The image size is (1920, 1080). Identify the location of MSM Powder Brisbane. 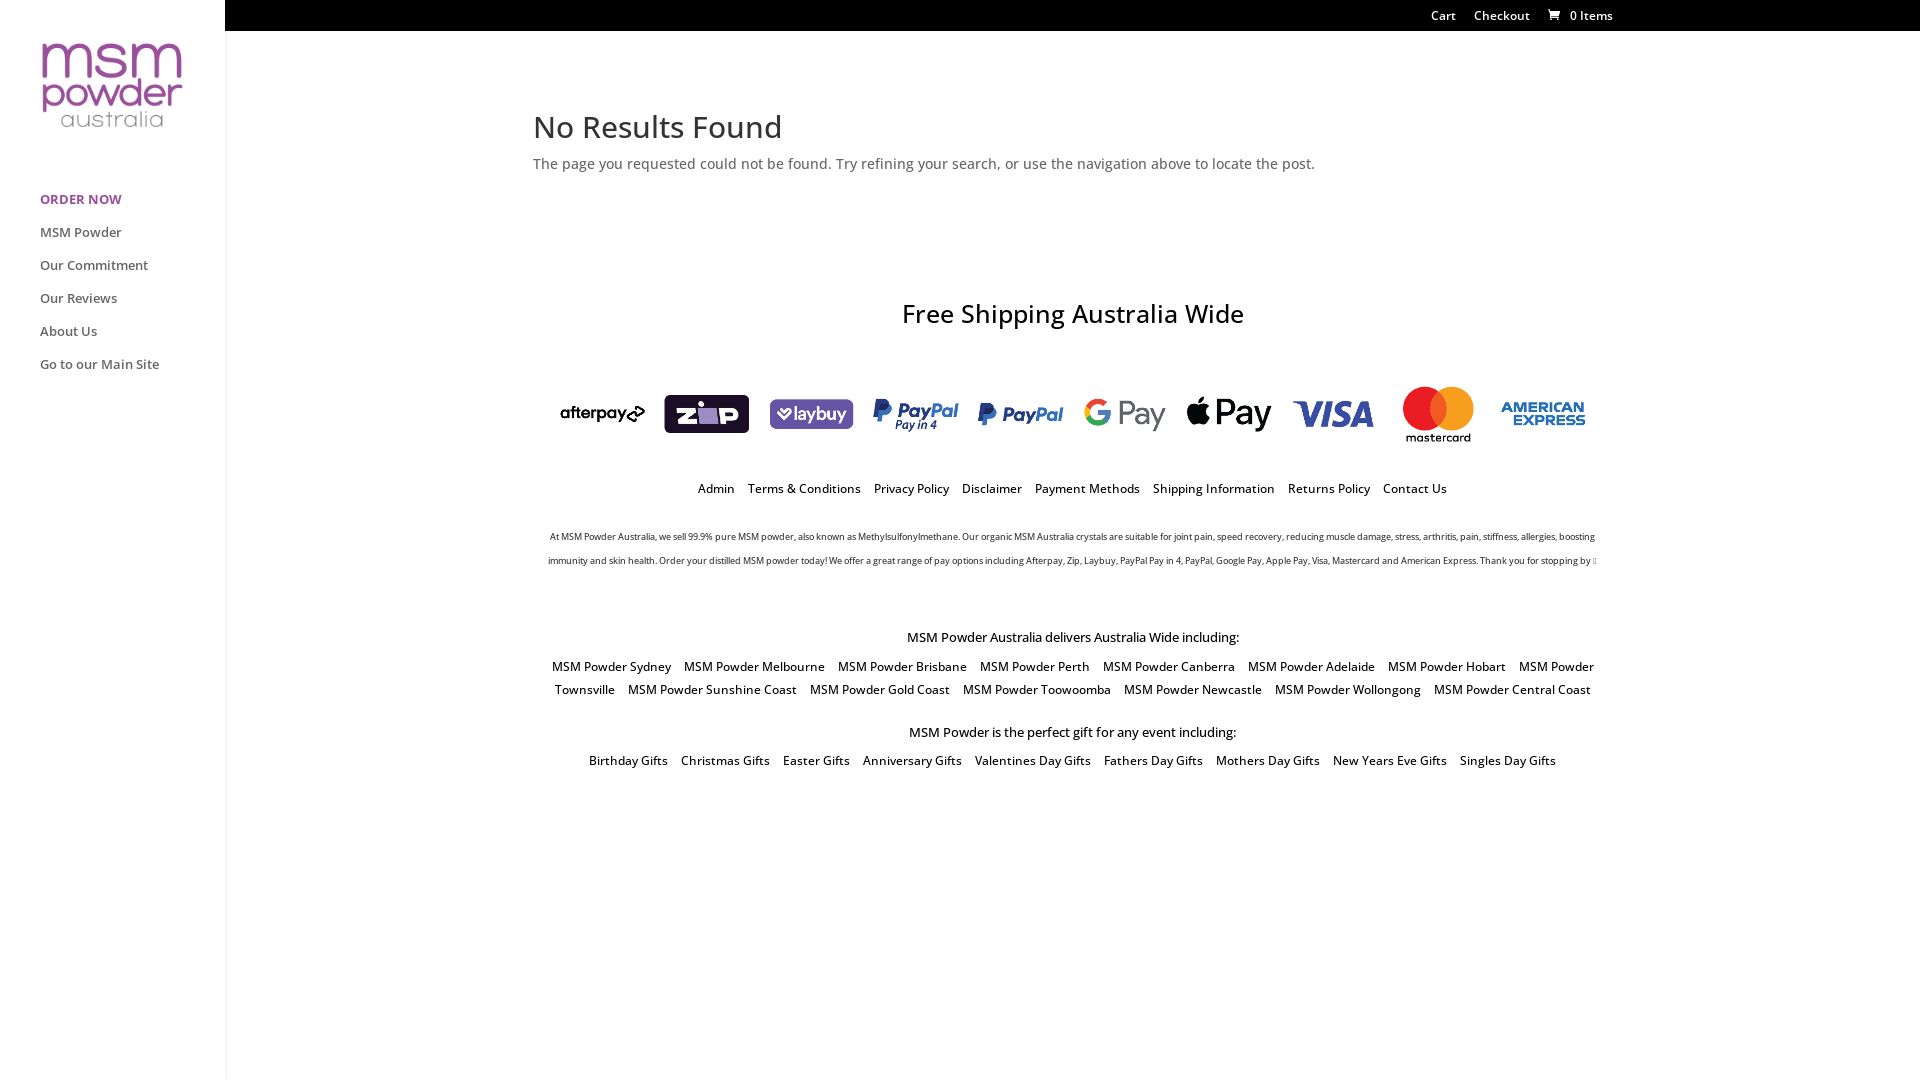
(902, 666).